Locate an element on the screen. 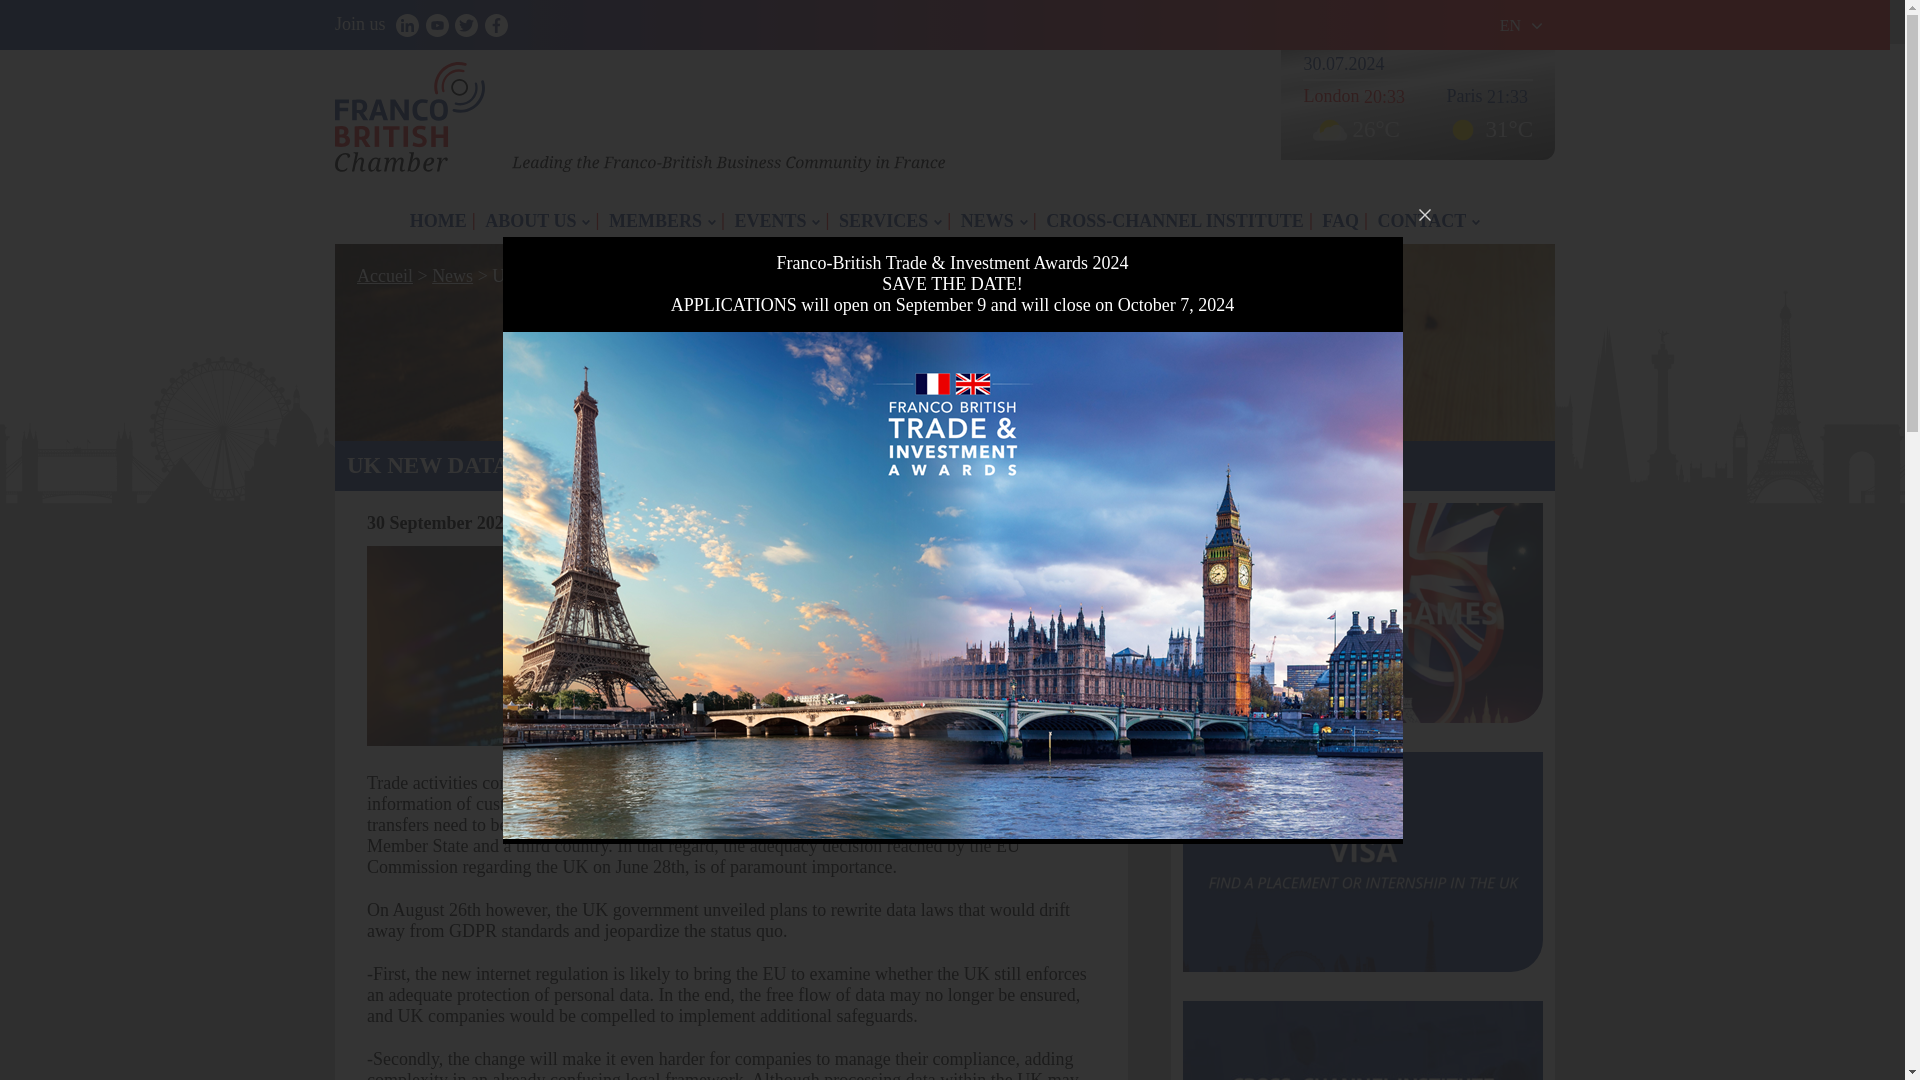 Image resolution: width=1920 pixels, height=1080 pixels. NEWS is located at coordinates (994, 221).